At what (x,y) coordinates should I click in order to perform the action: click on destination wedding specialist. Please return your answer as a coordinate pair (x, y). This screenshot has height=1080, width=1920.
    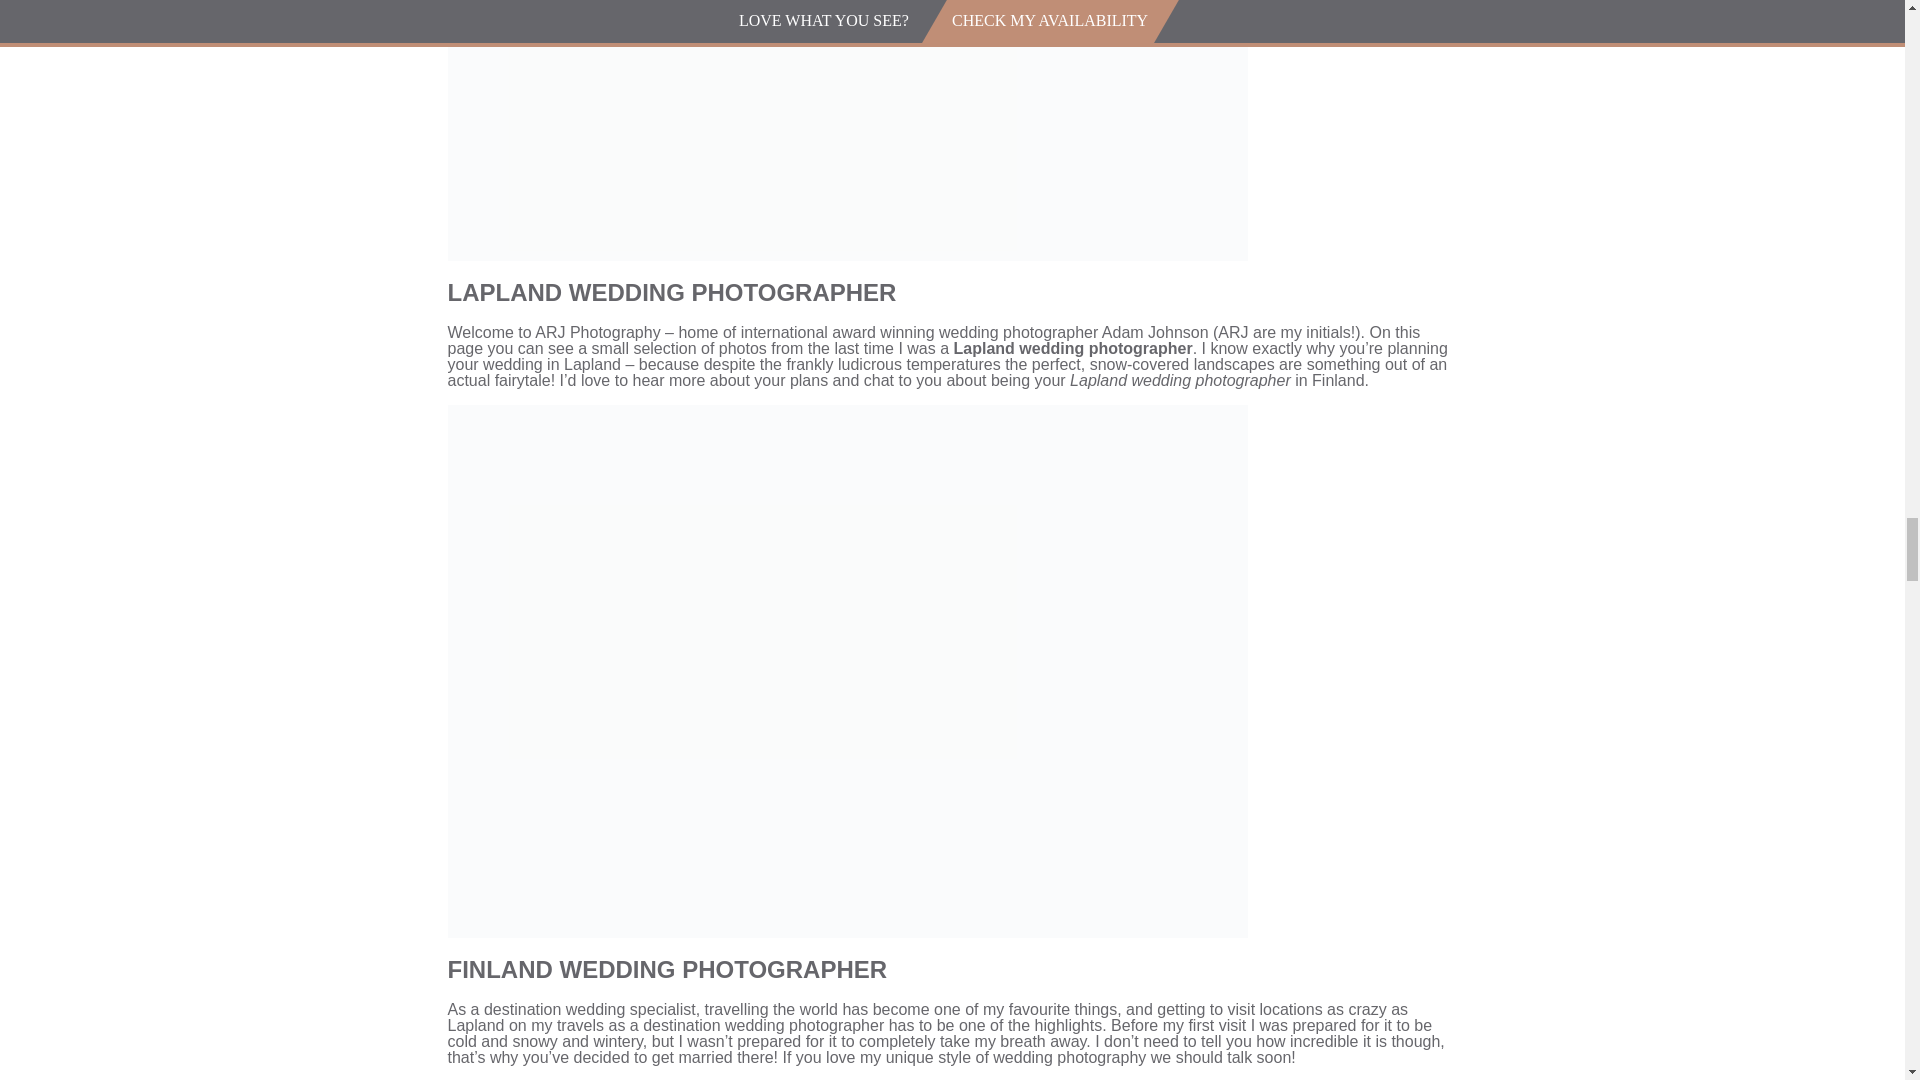
    Looking at the image, I should click on (589, 1010).